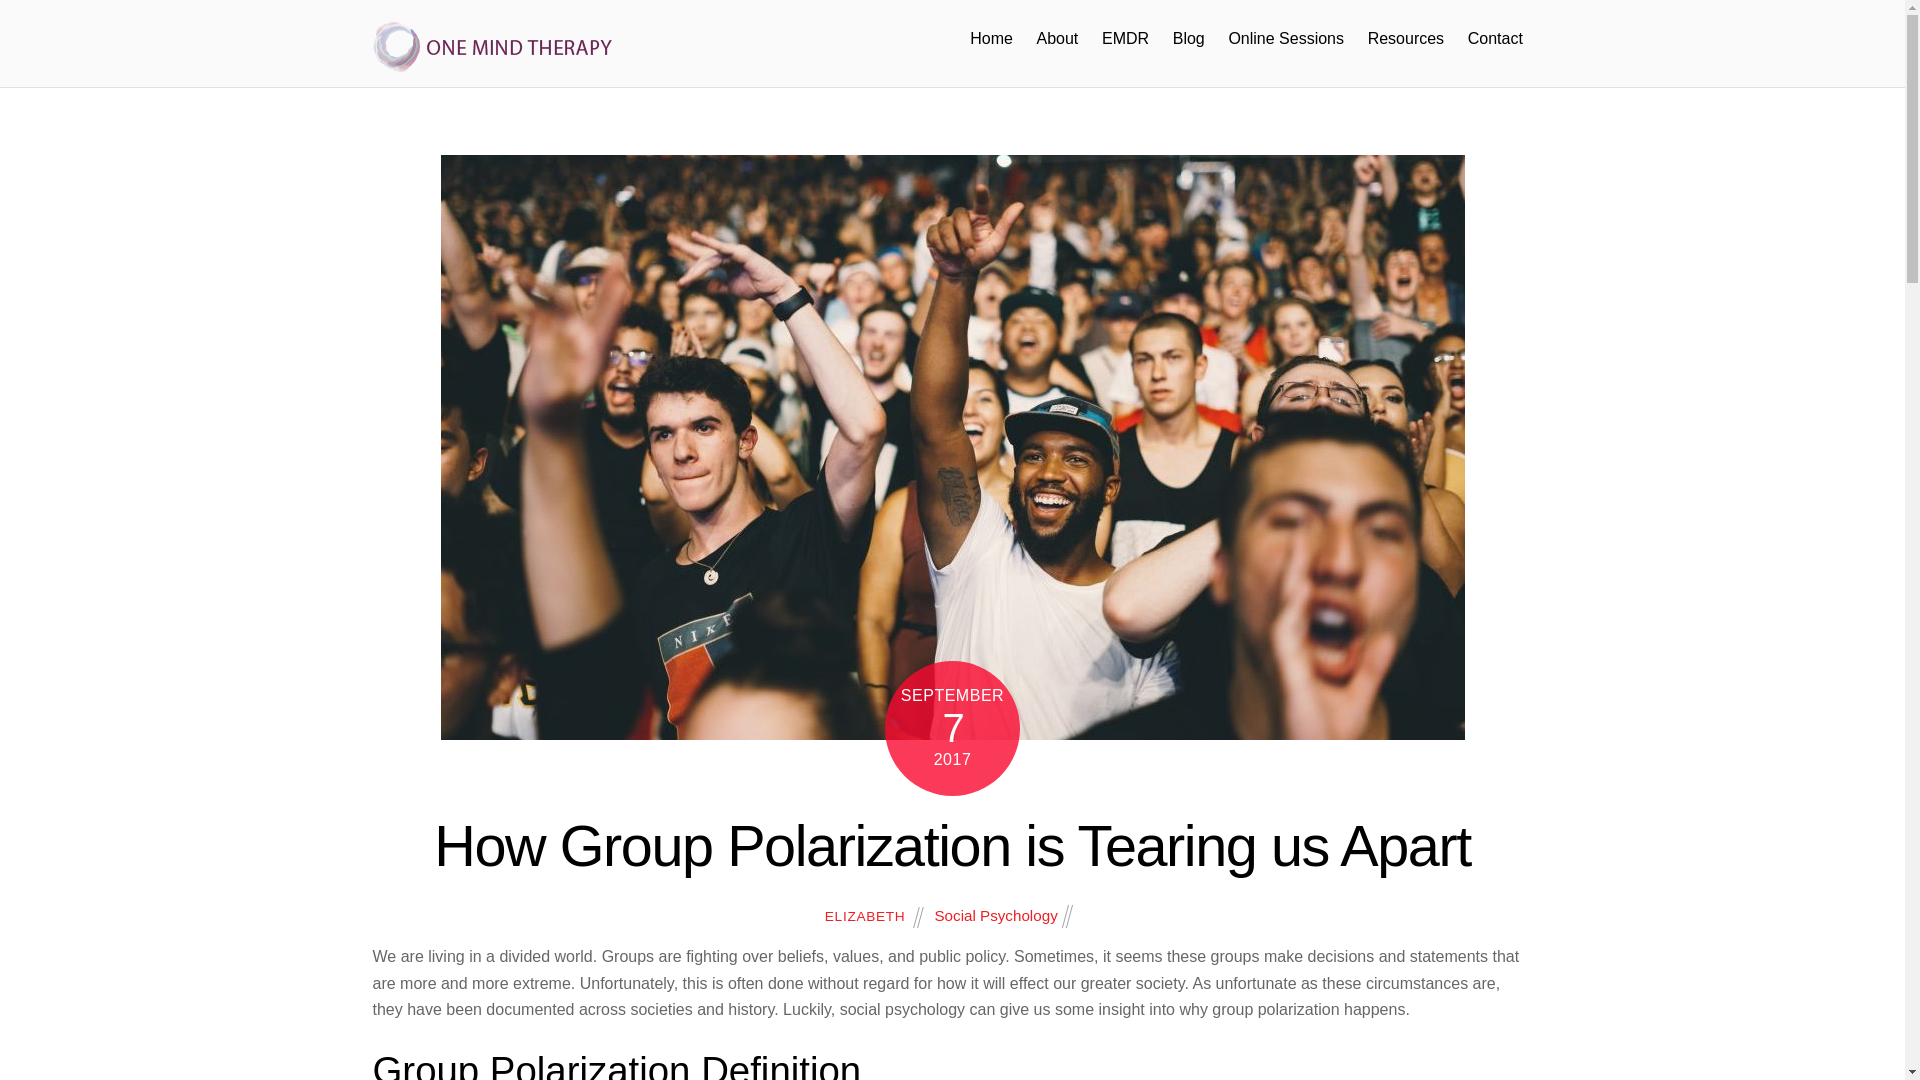 This screenshot has width=1920, height=1080. What do you see at coordinates (952, 846) in the screenshot?
I see `How Group Polarization is Tearing us Apart` at bounding box center [952, 846].